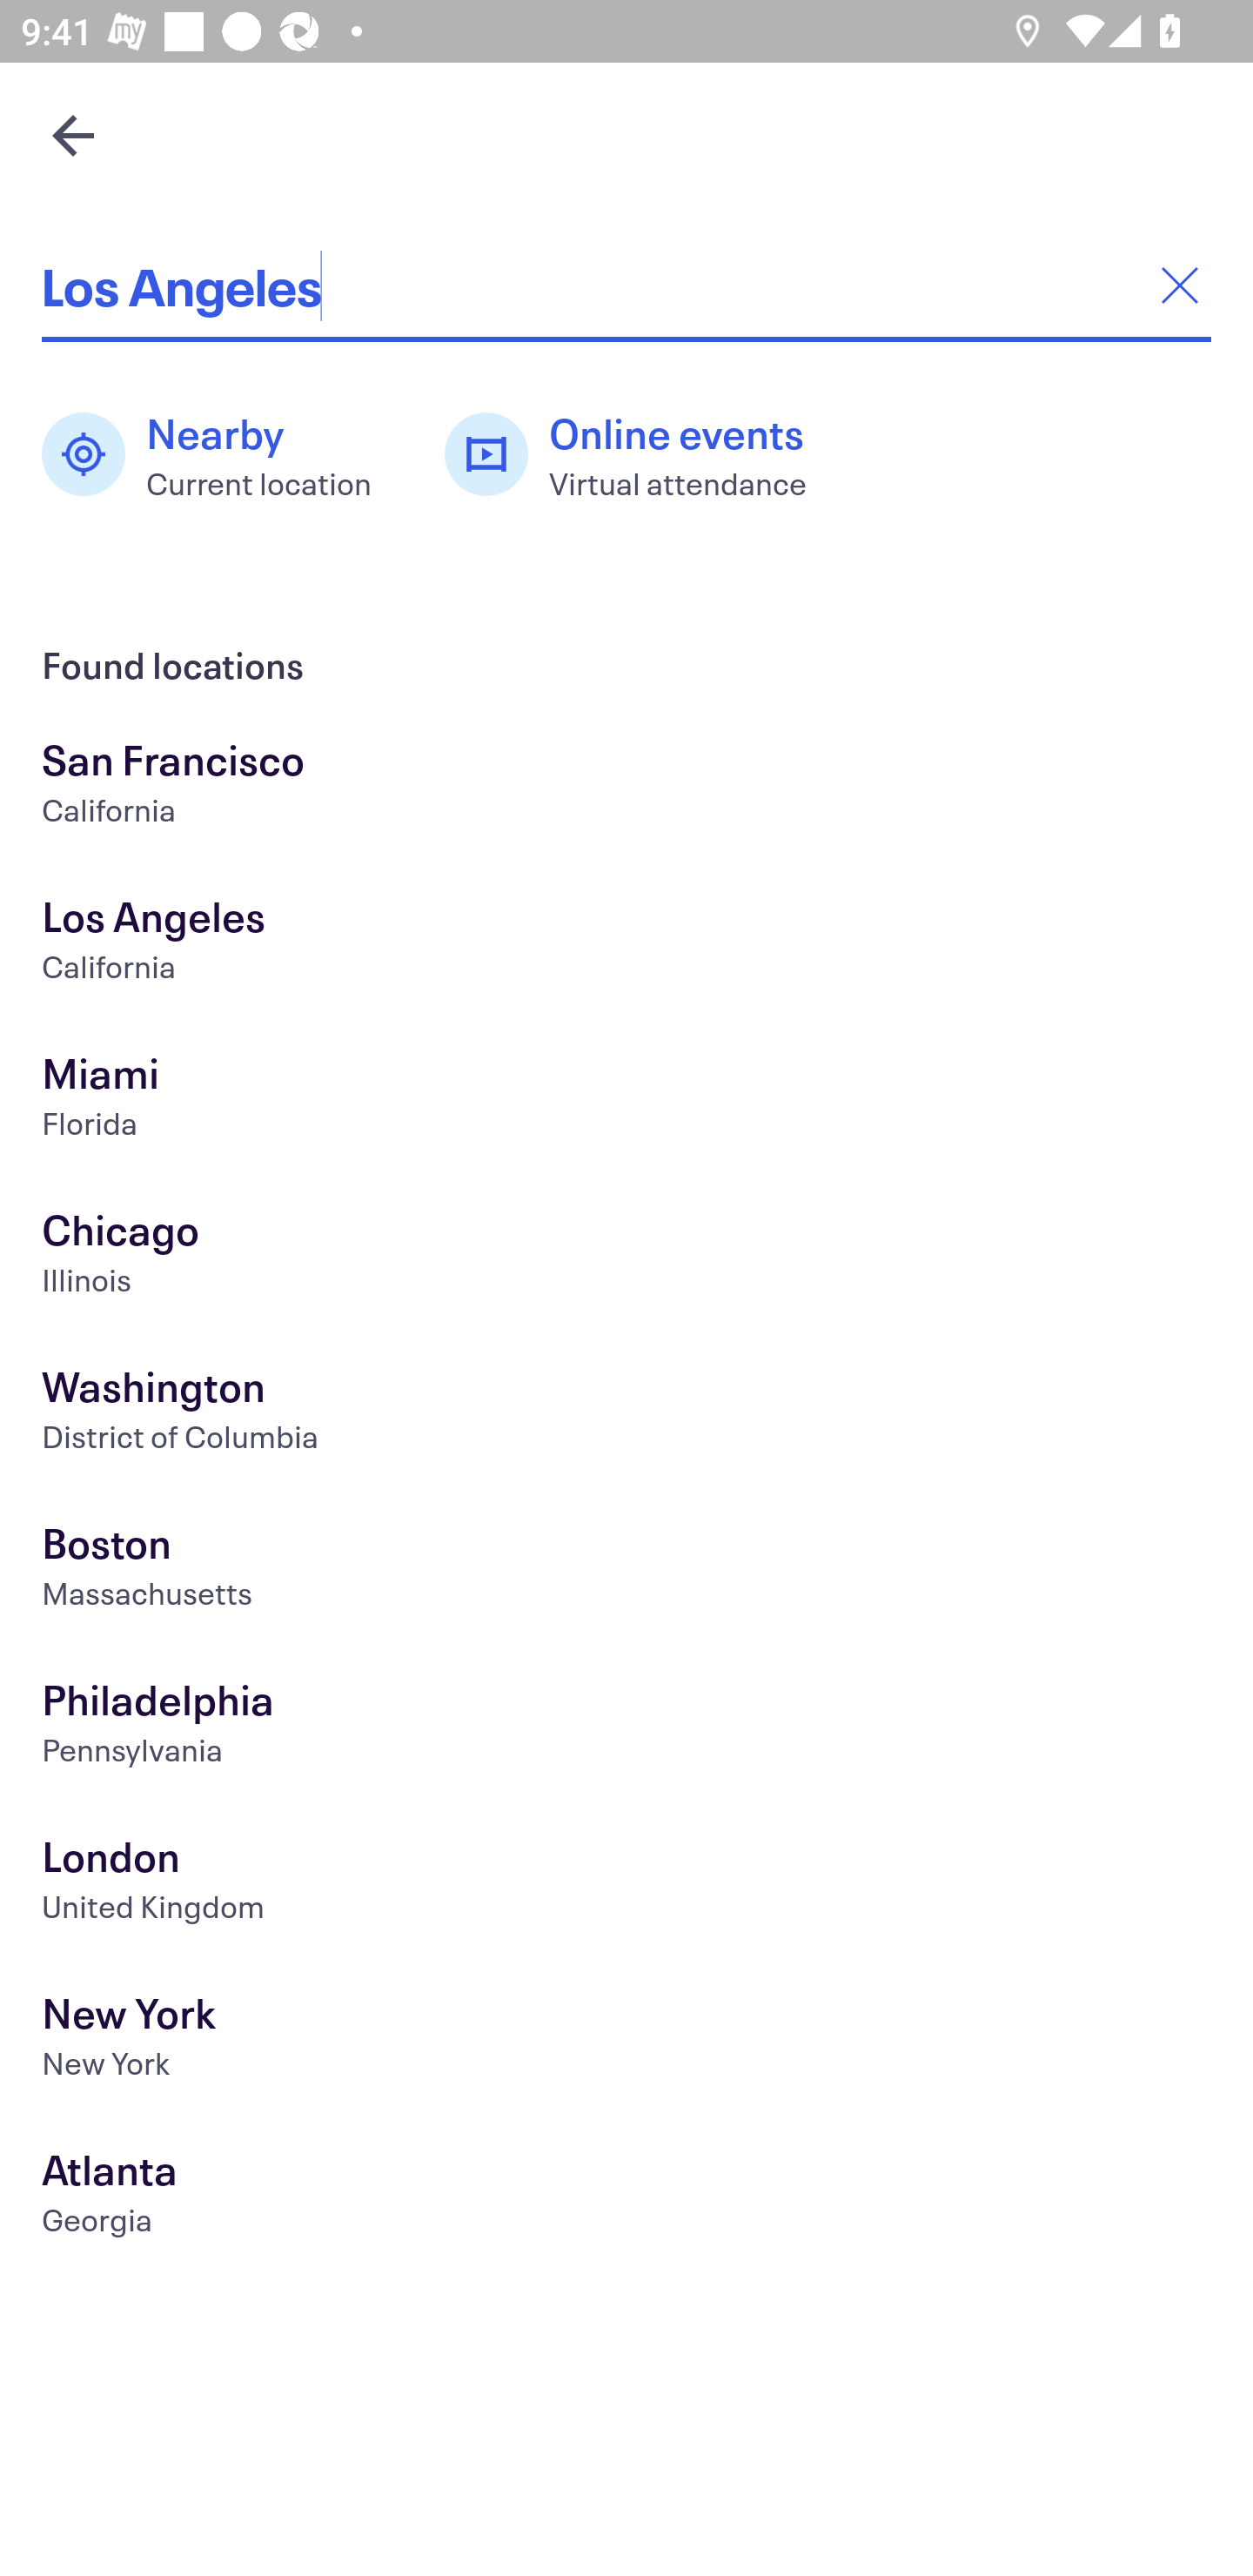  Describe the element at coordinates (641, 454) in the screenshot. I see `Online events Virtual attendance` at that location.